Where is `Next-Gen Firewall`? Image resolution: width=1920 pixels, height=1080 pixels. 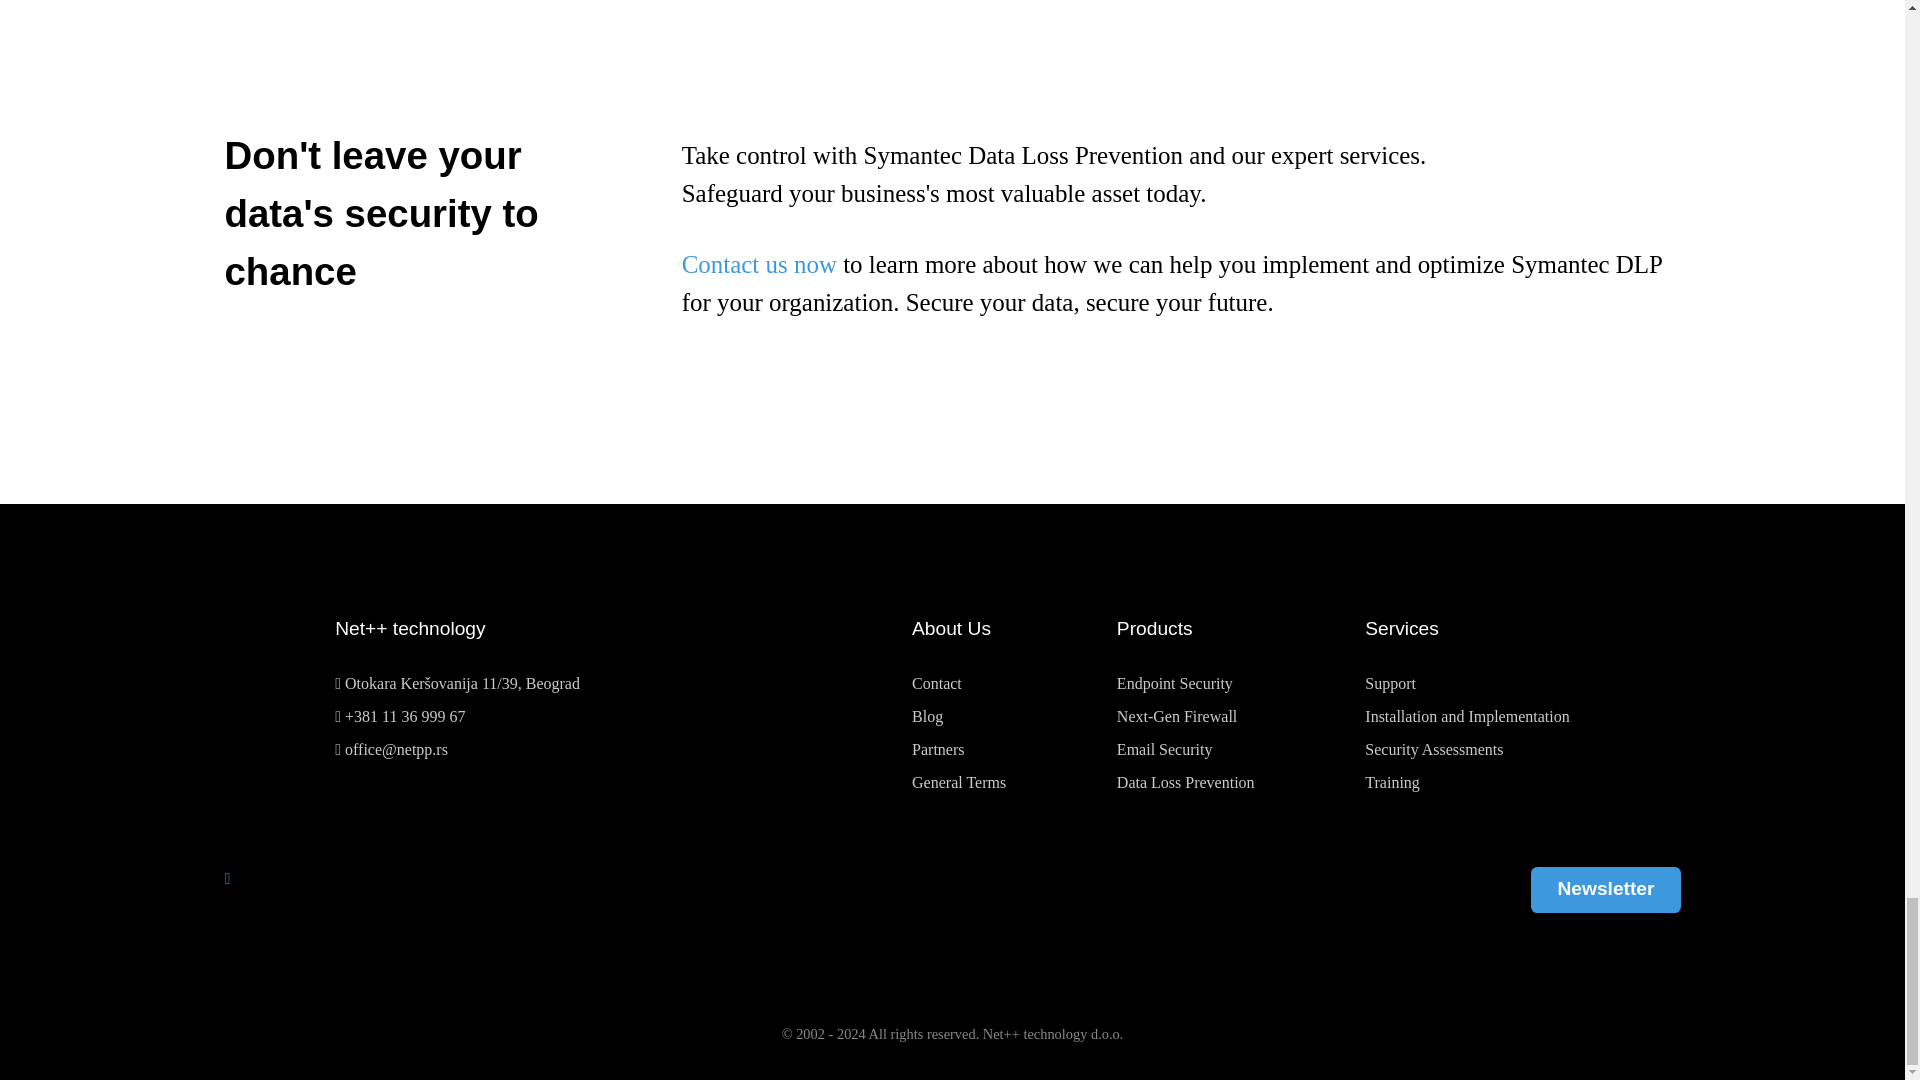
Next-Gen Firewall is located at coordinates (1176, 716).